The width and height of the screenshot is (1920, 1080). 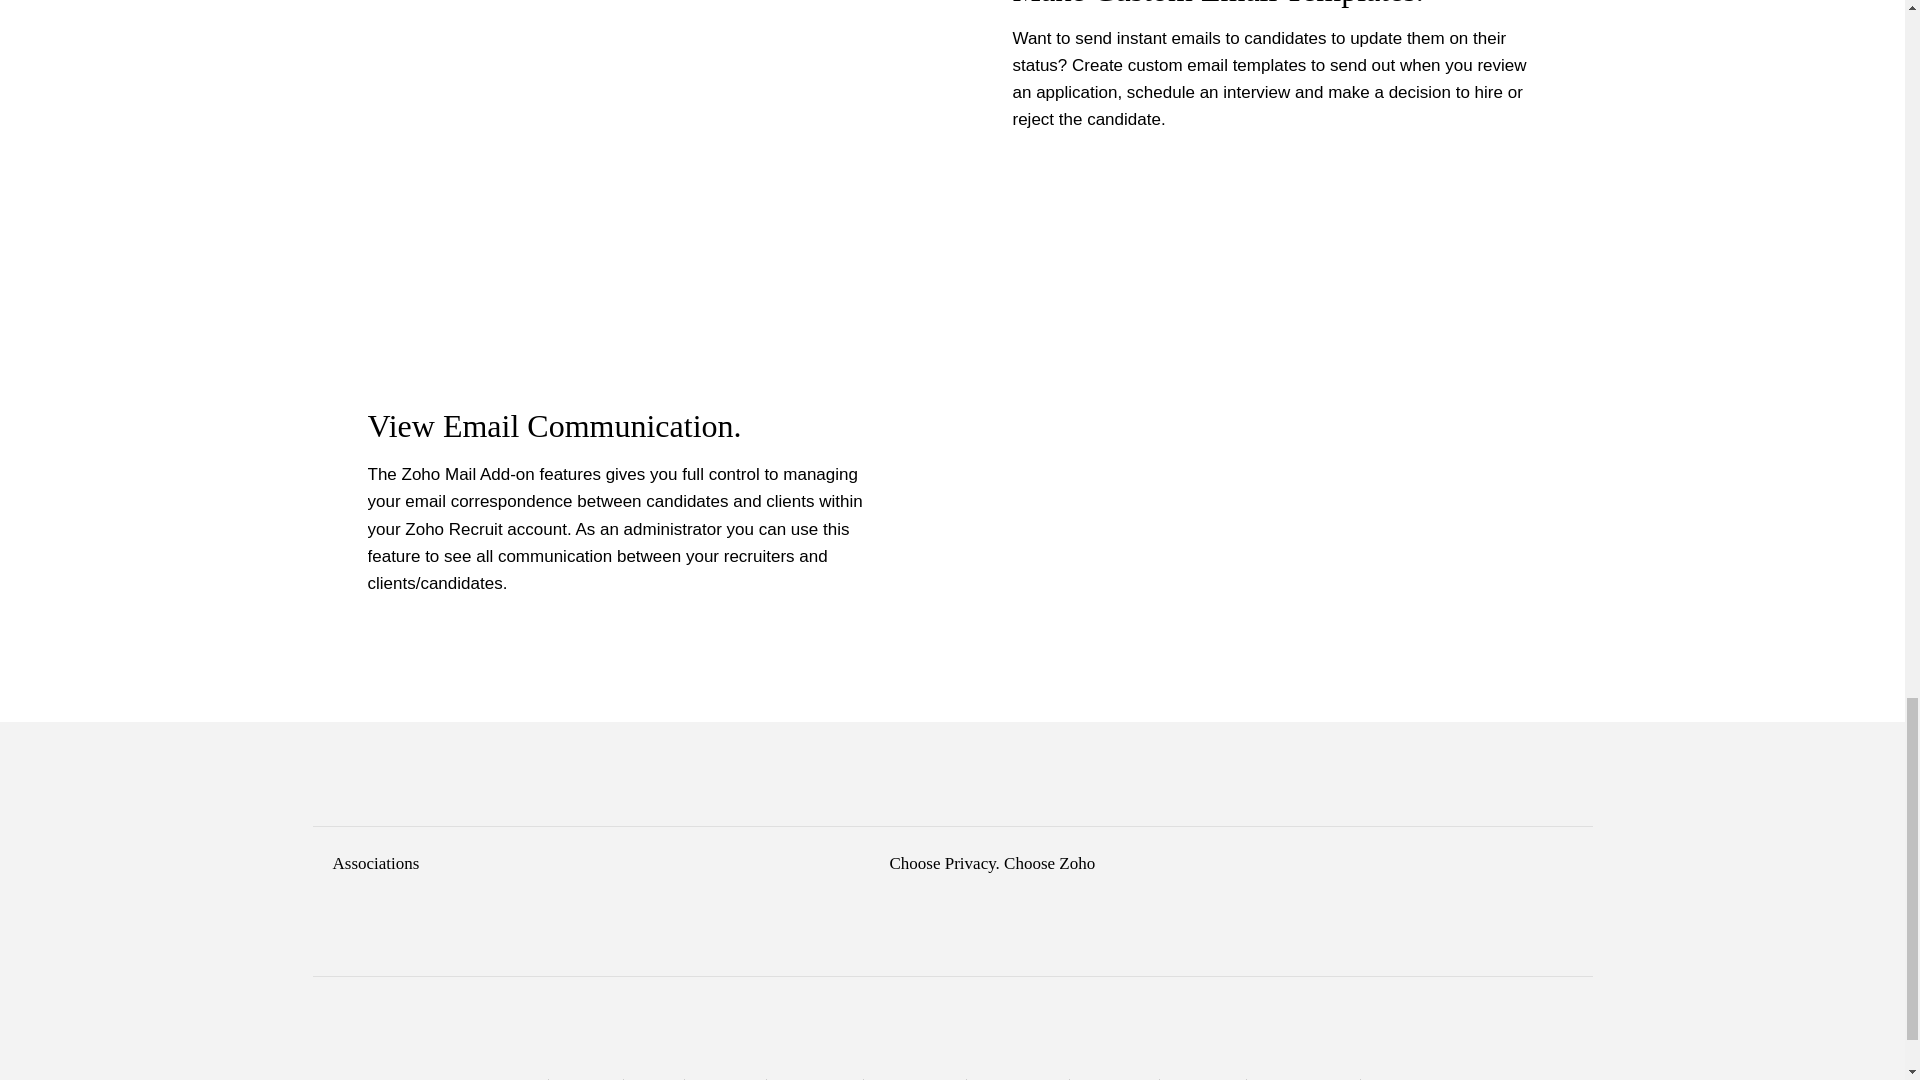 I want to click on Zoho Home, so click(x=508, y=1079).